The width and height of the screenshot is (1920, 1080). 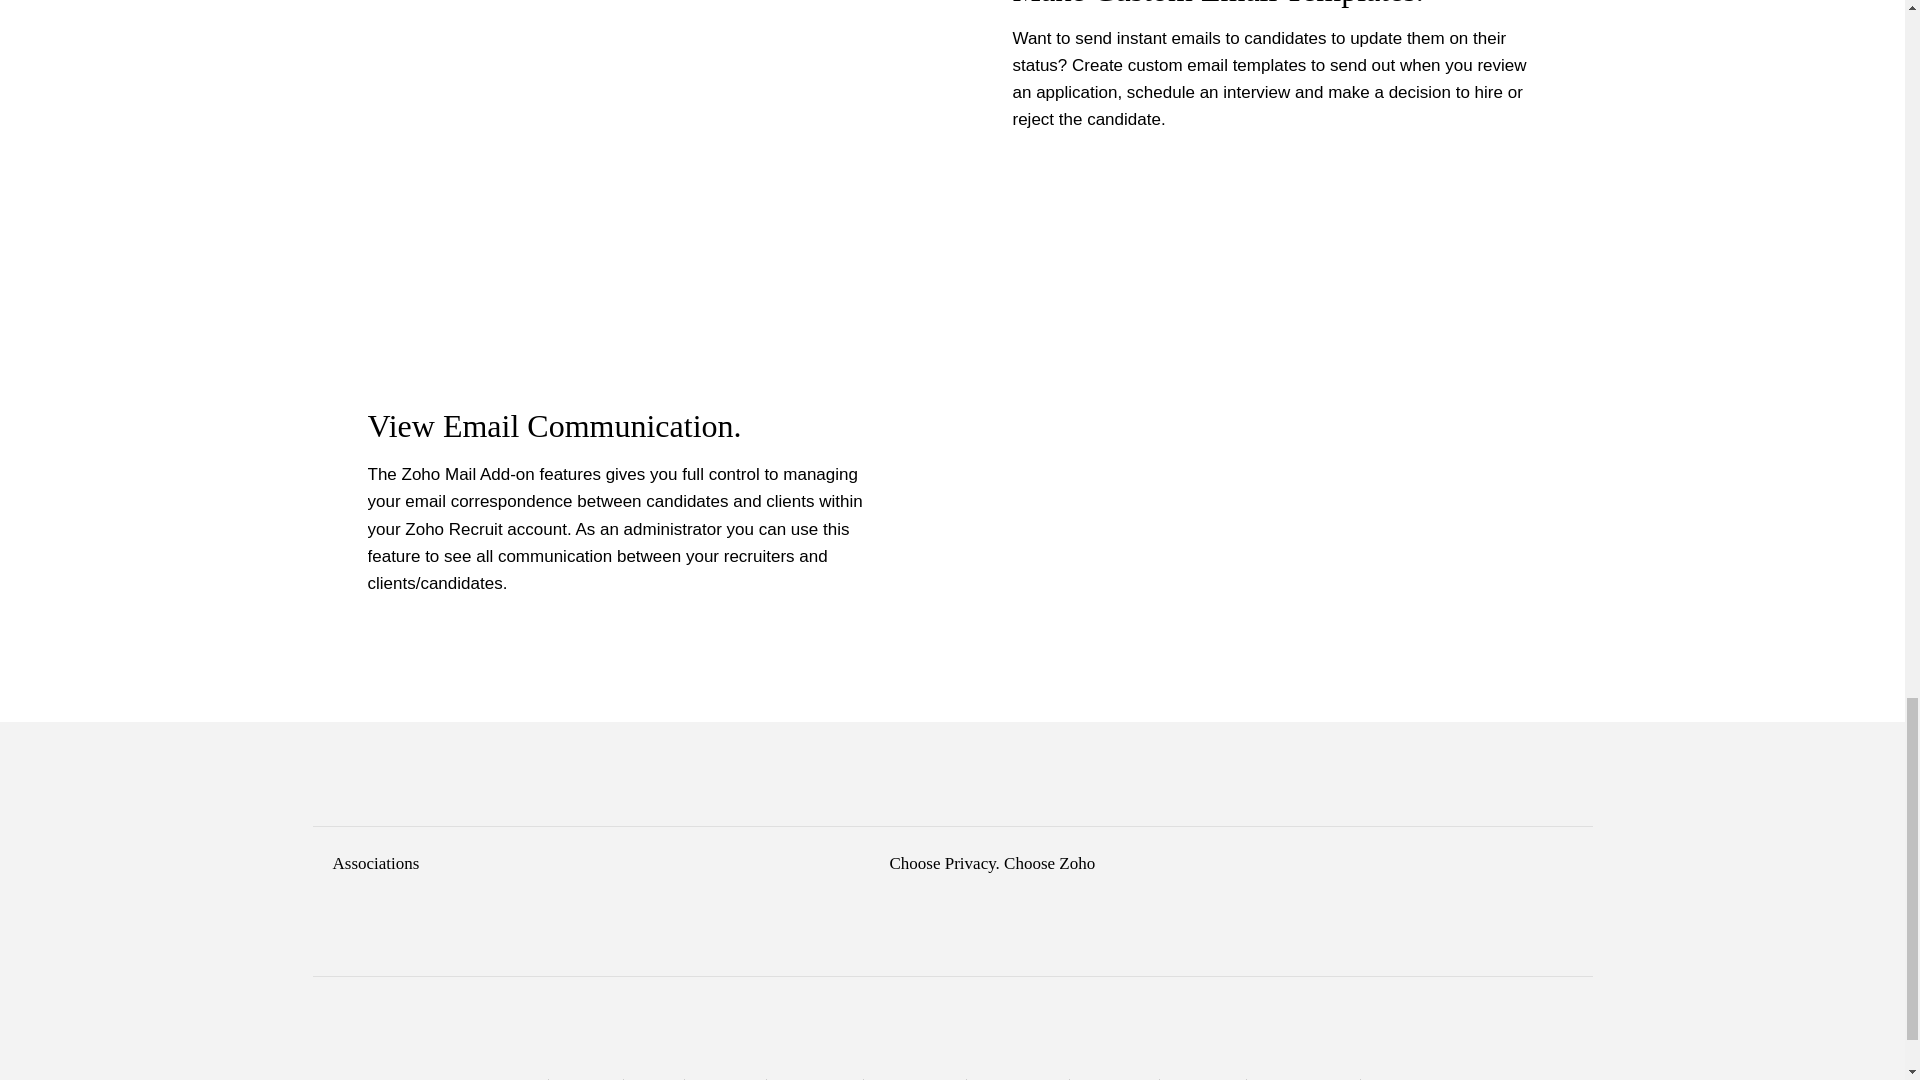 I want to click on Zoho Home, so click(x=508, y=1079).